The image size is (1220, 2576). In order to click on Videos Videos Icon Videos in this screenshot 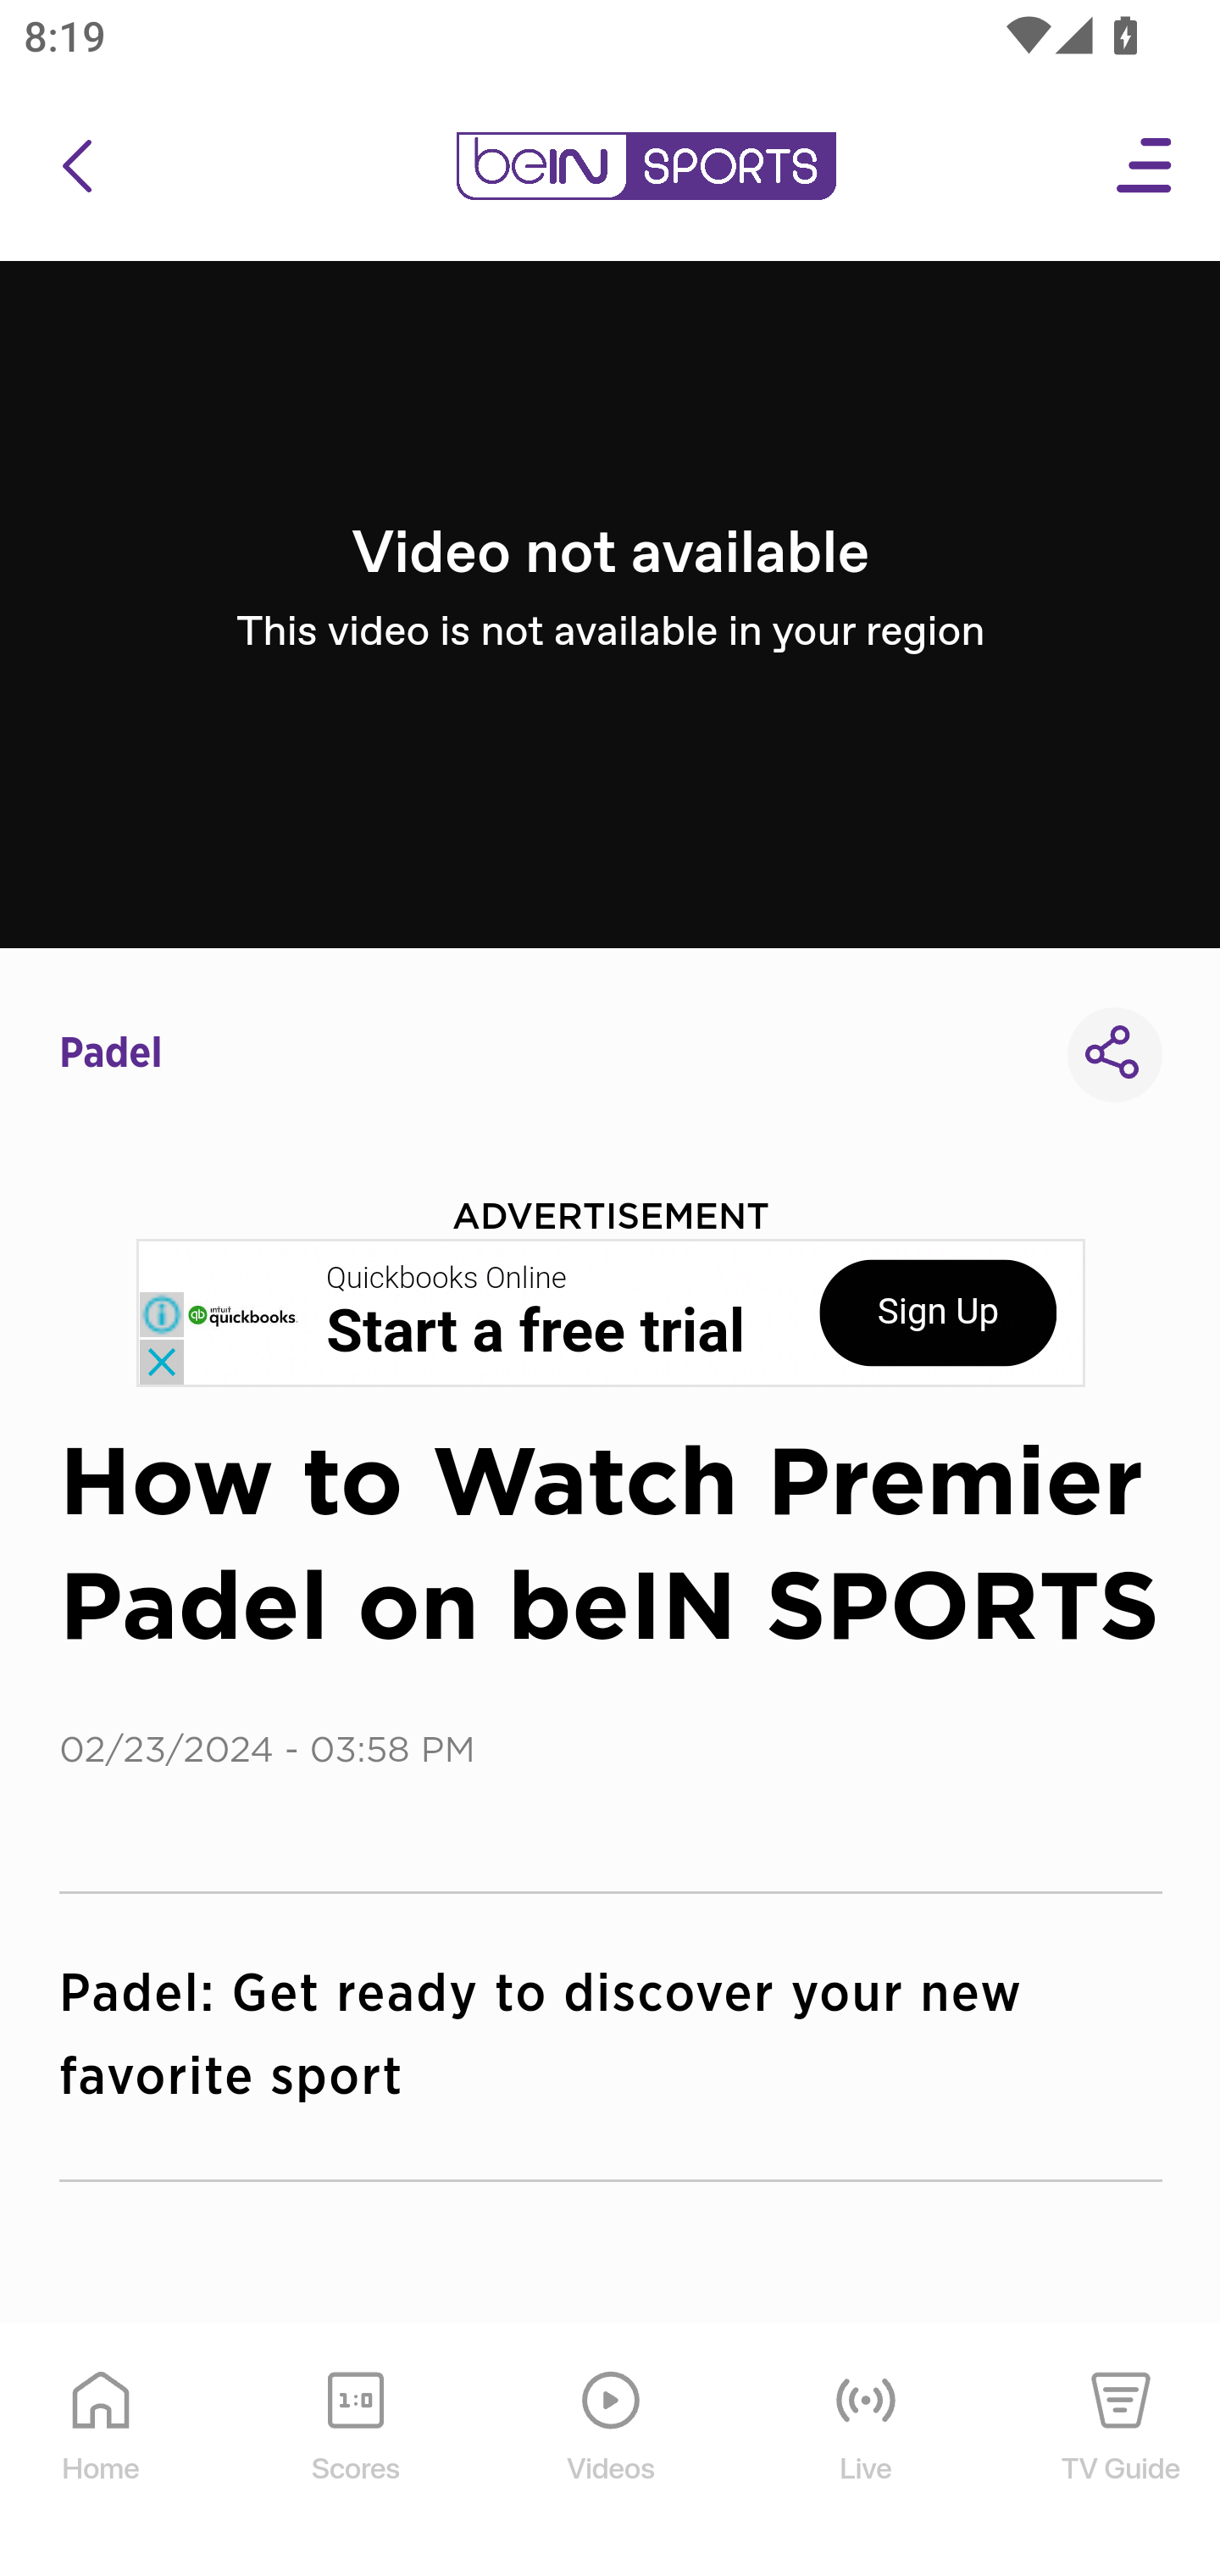, I will do `click(612, 2451)`.